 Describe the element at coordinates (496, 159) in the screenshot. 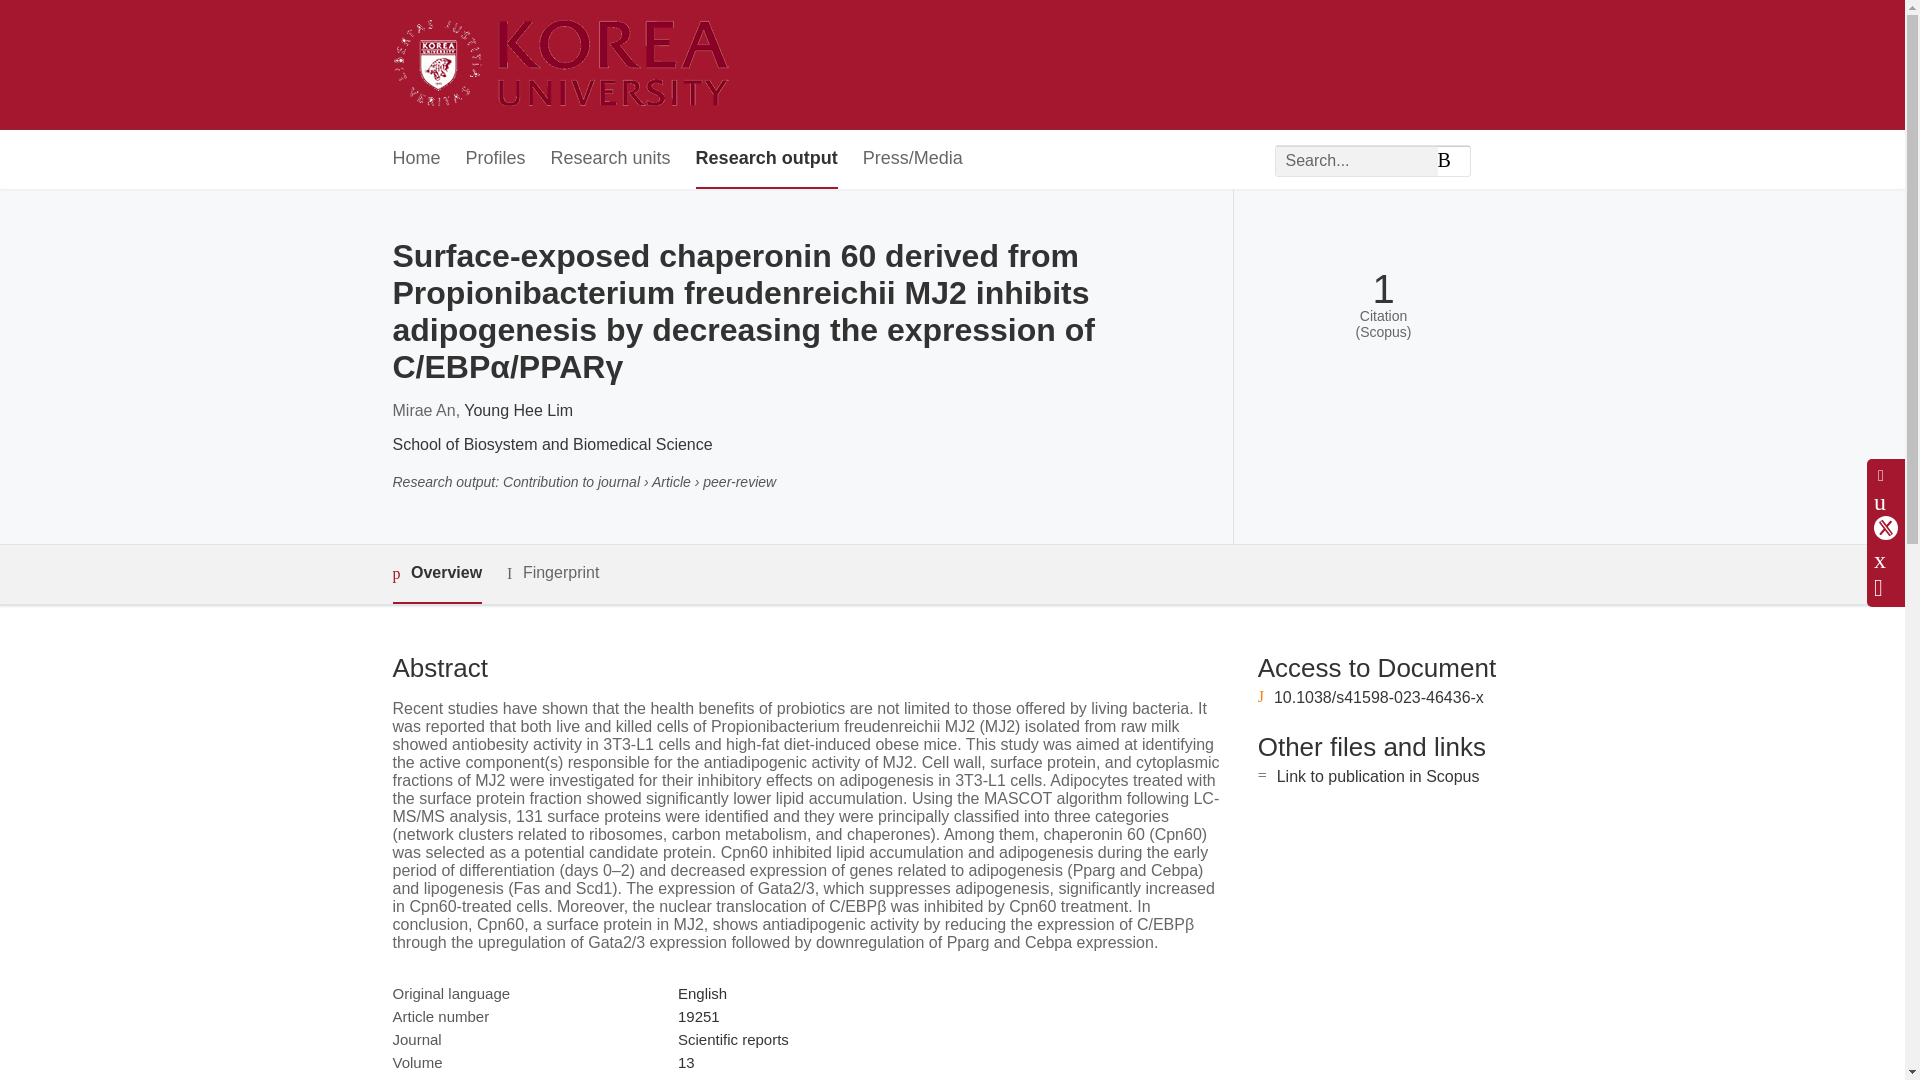

I see `Profiles` at that location.